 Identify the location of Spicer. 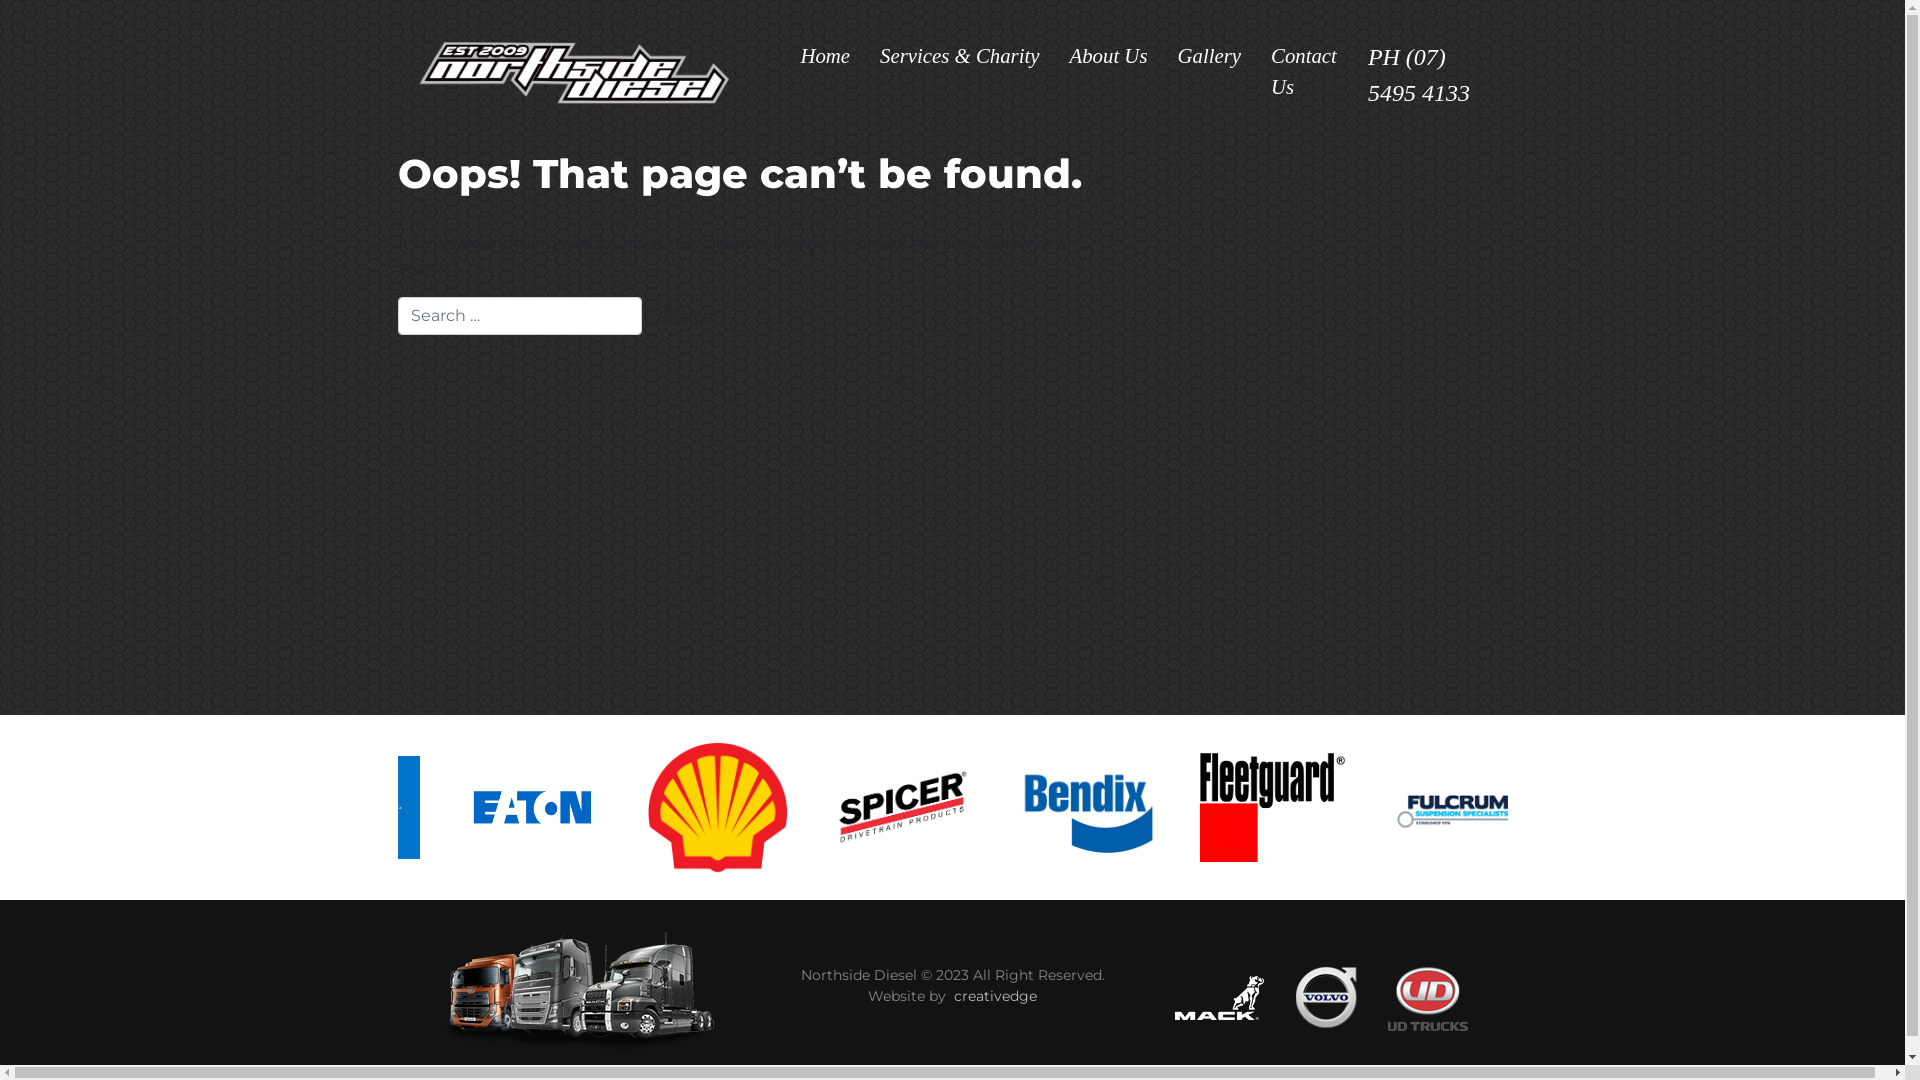
(1042, 807).